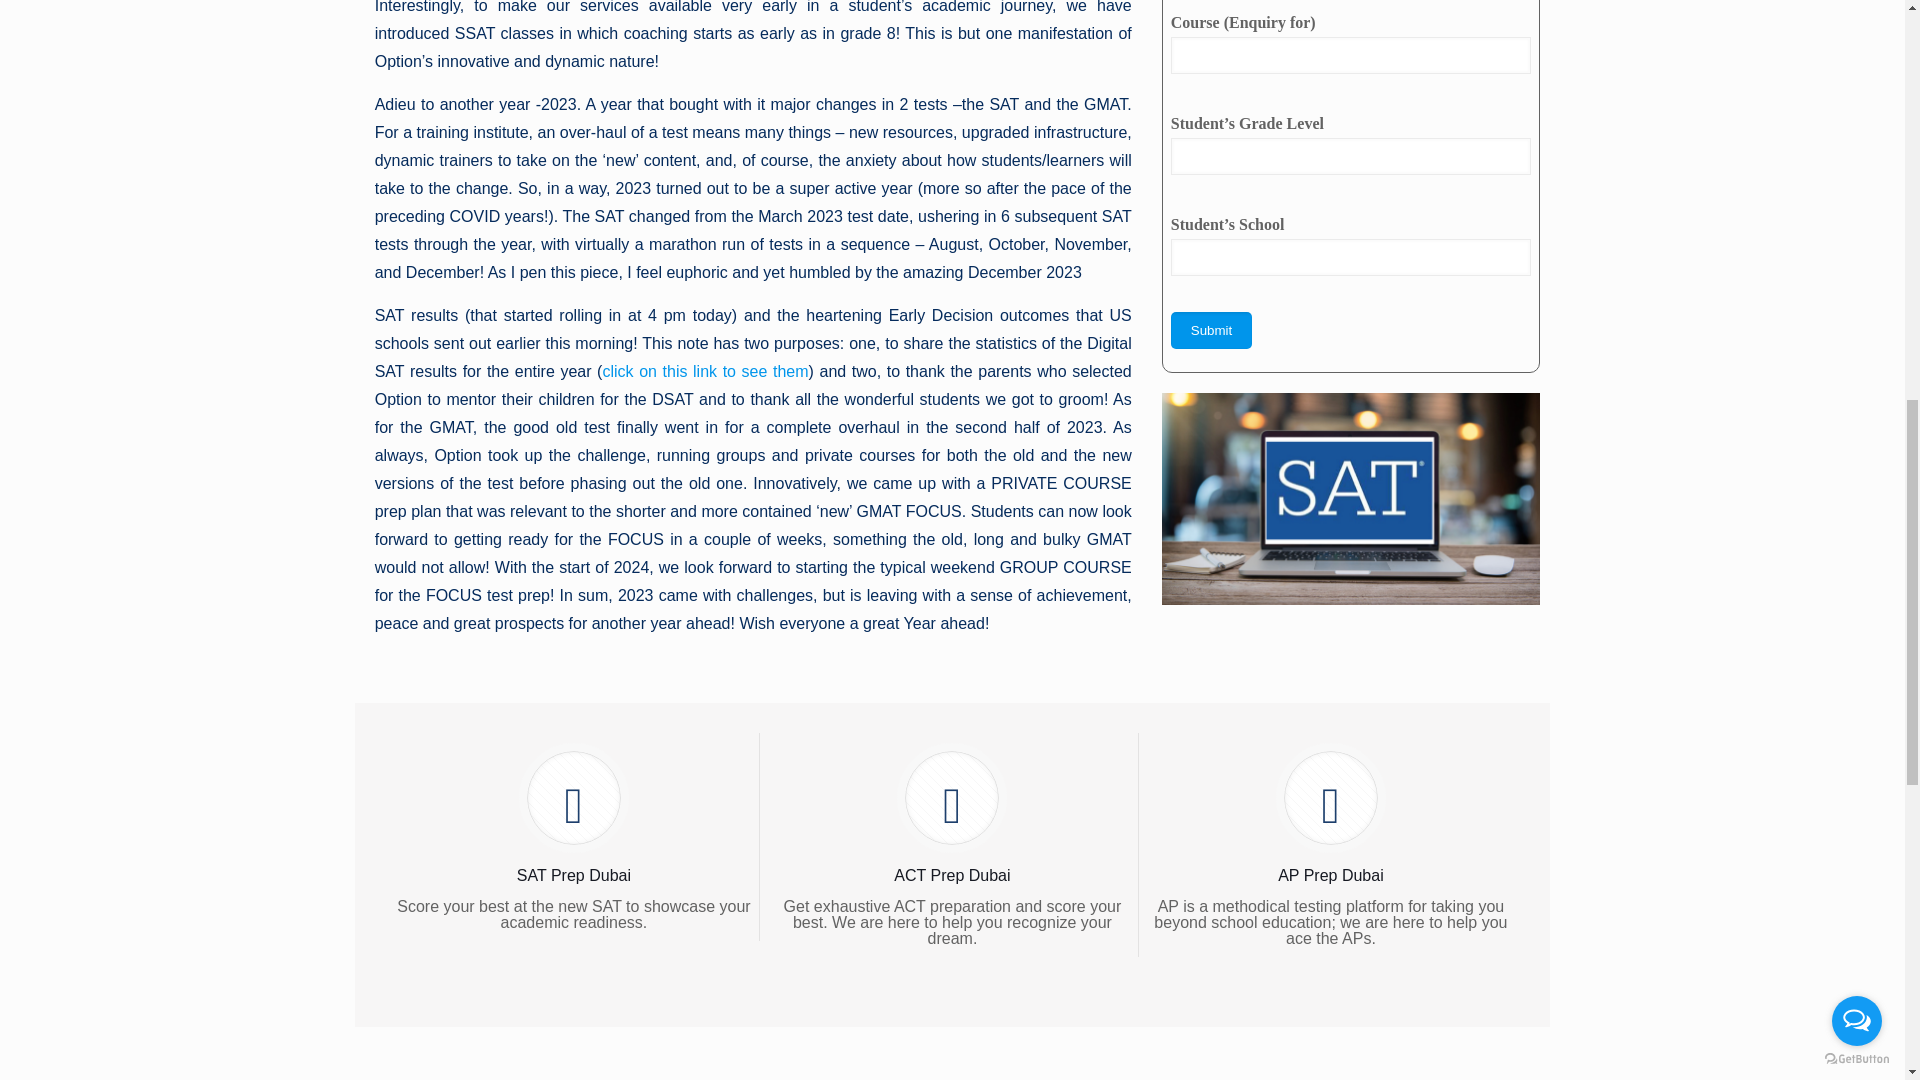  I want to click on click on this link to see them, so click(705, 371).